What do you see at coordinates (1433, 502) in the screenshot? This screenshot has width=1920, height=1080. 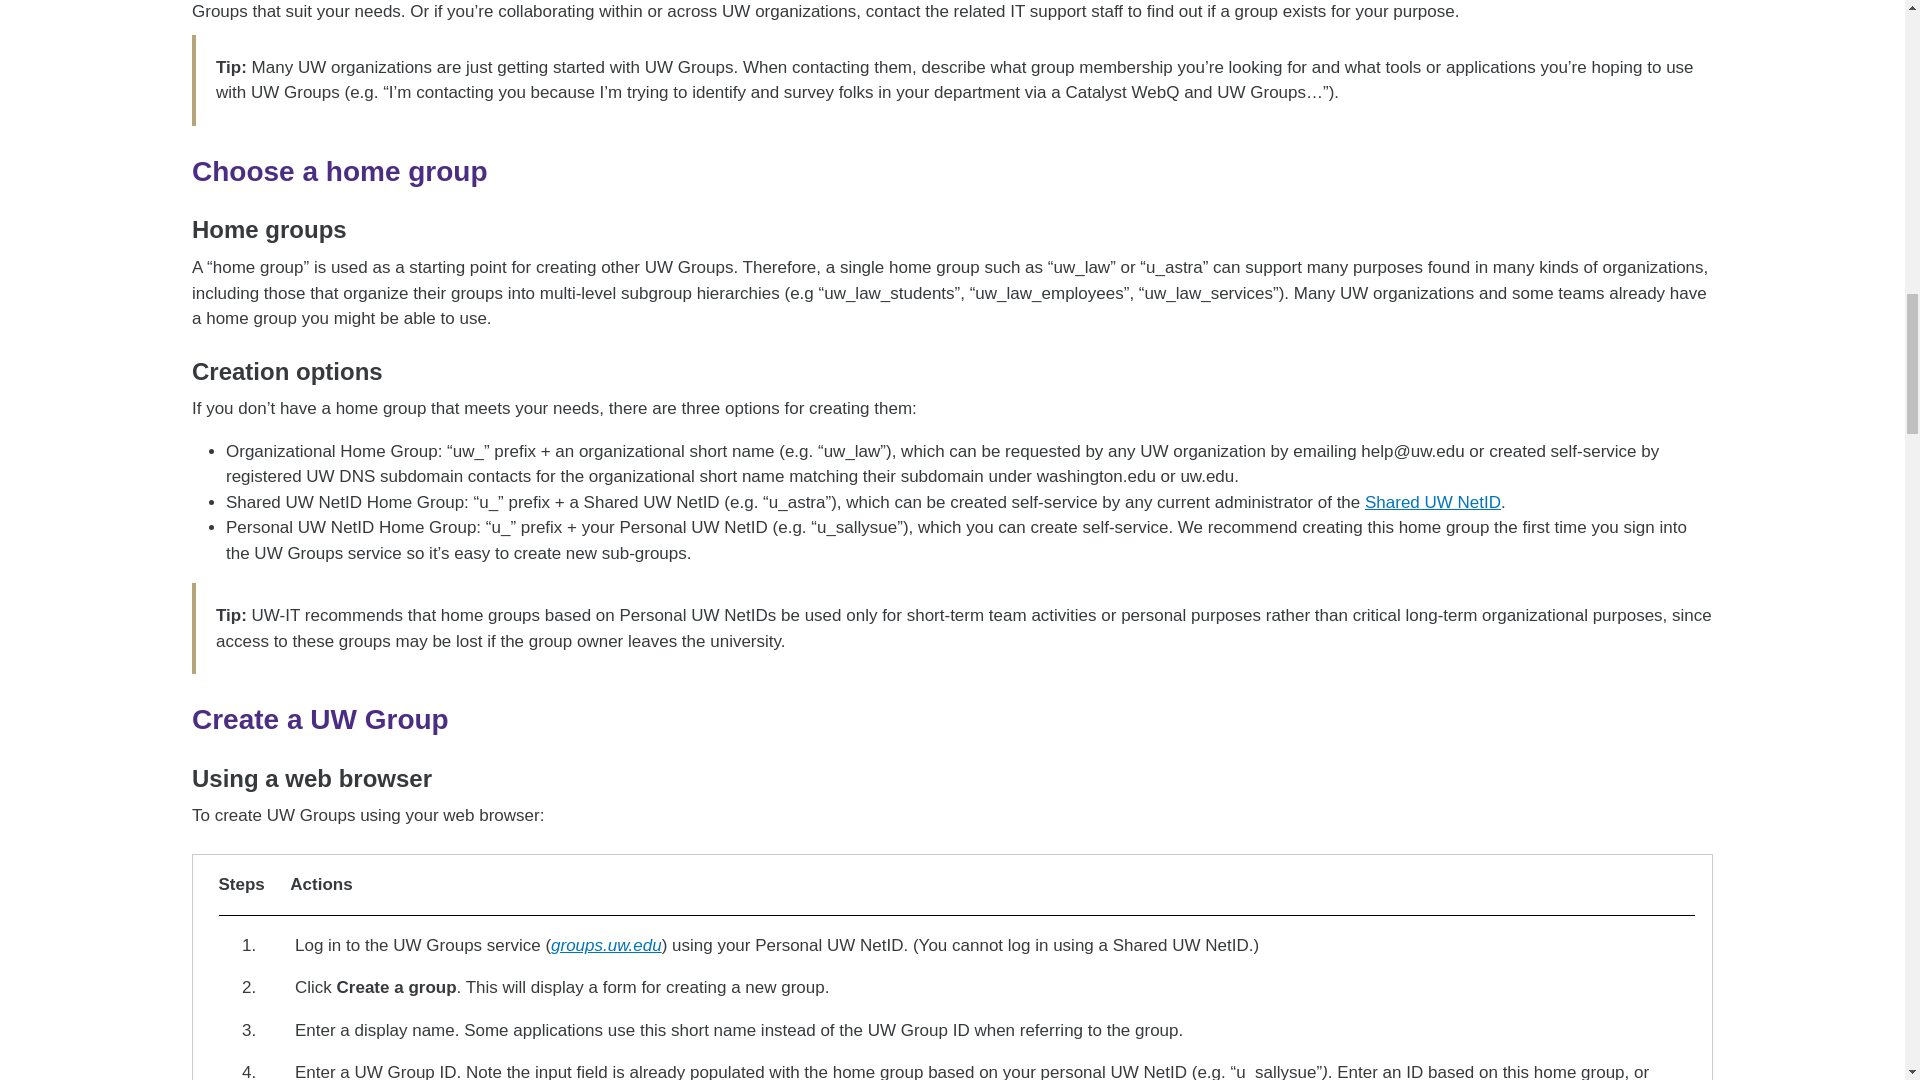 I see `Shared UW NetIDs` at bounding box center [1433, 502].